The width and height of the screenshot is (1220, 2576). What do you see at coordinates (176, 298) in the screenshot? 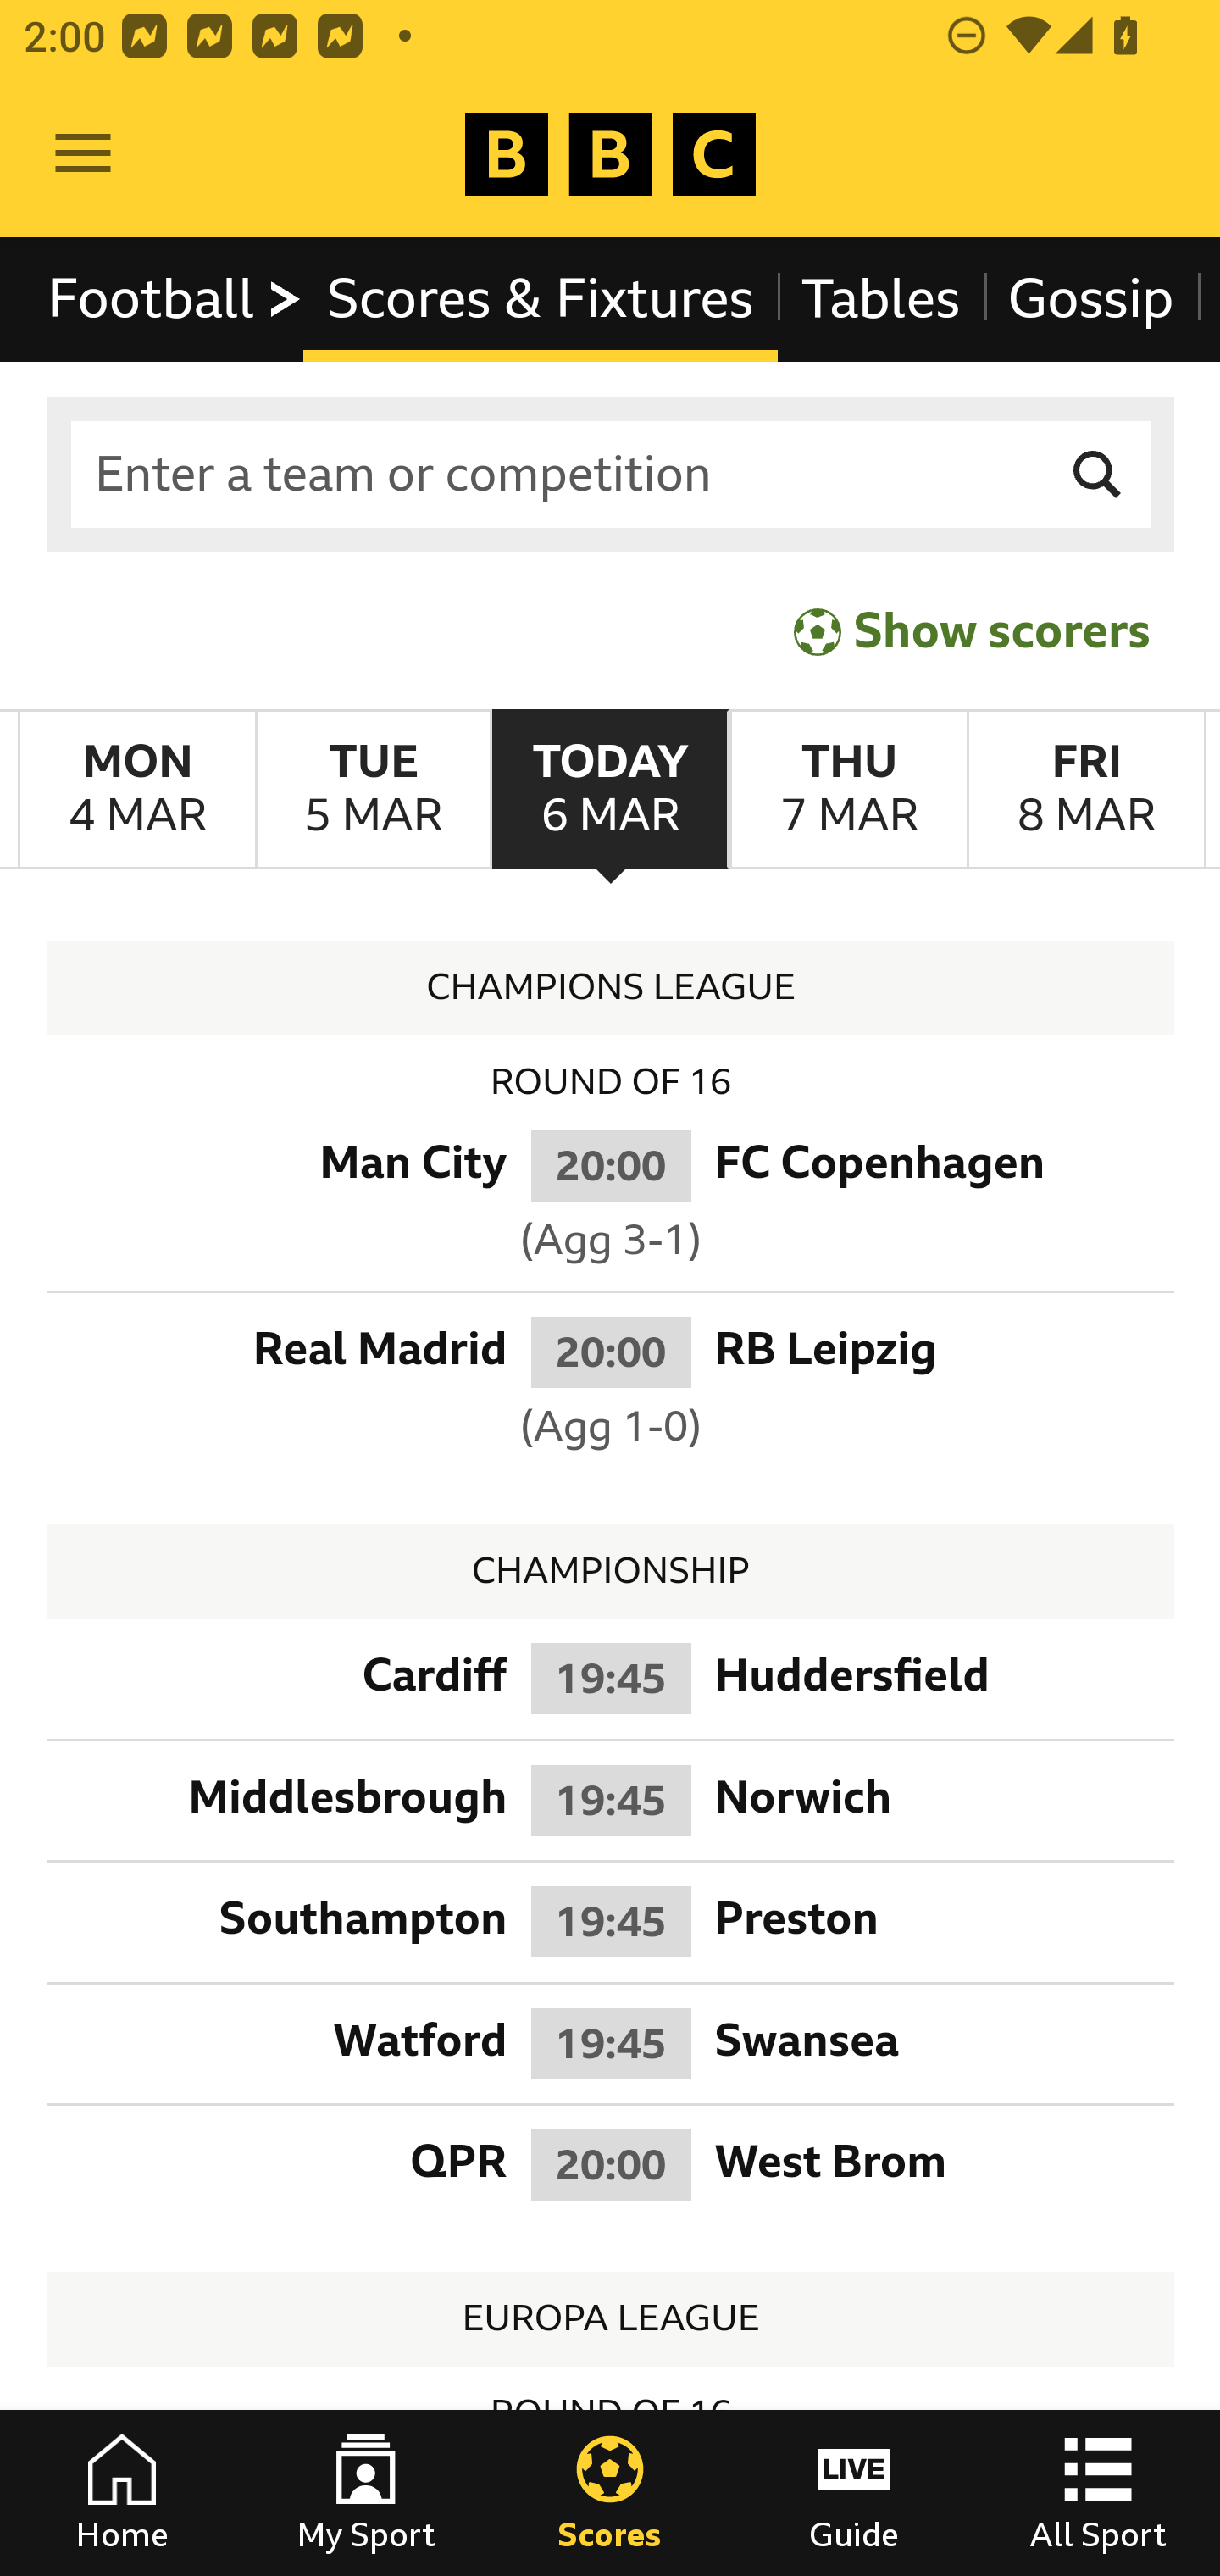
I see `Football ` at bounding box center [176, 298].